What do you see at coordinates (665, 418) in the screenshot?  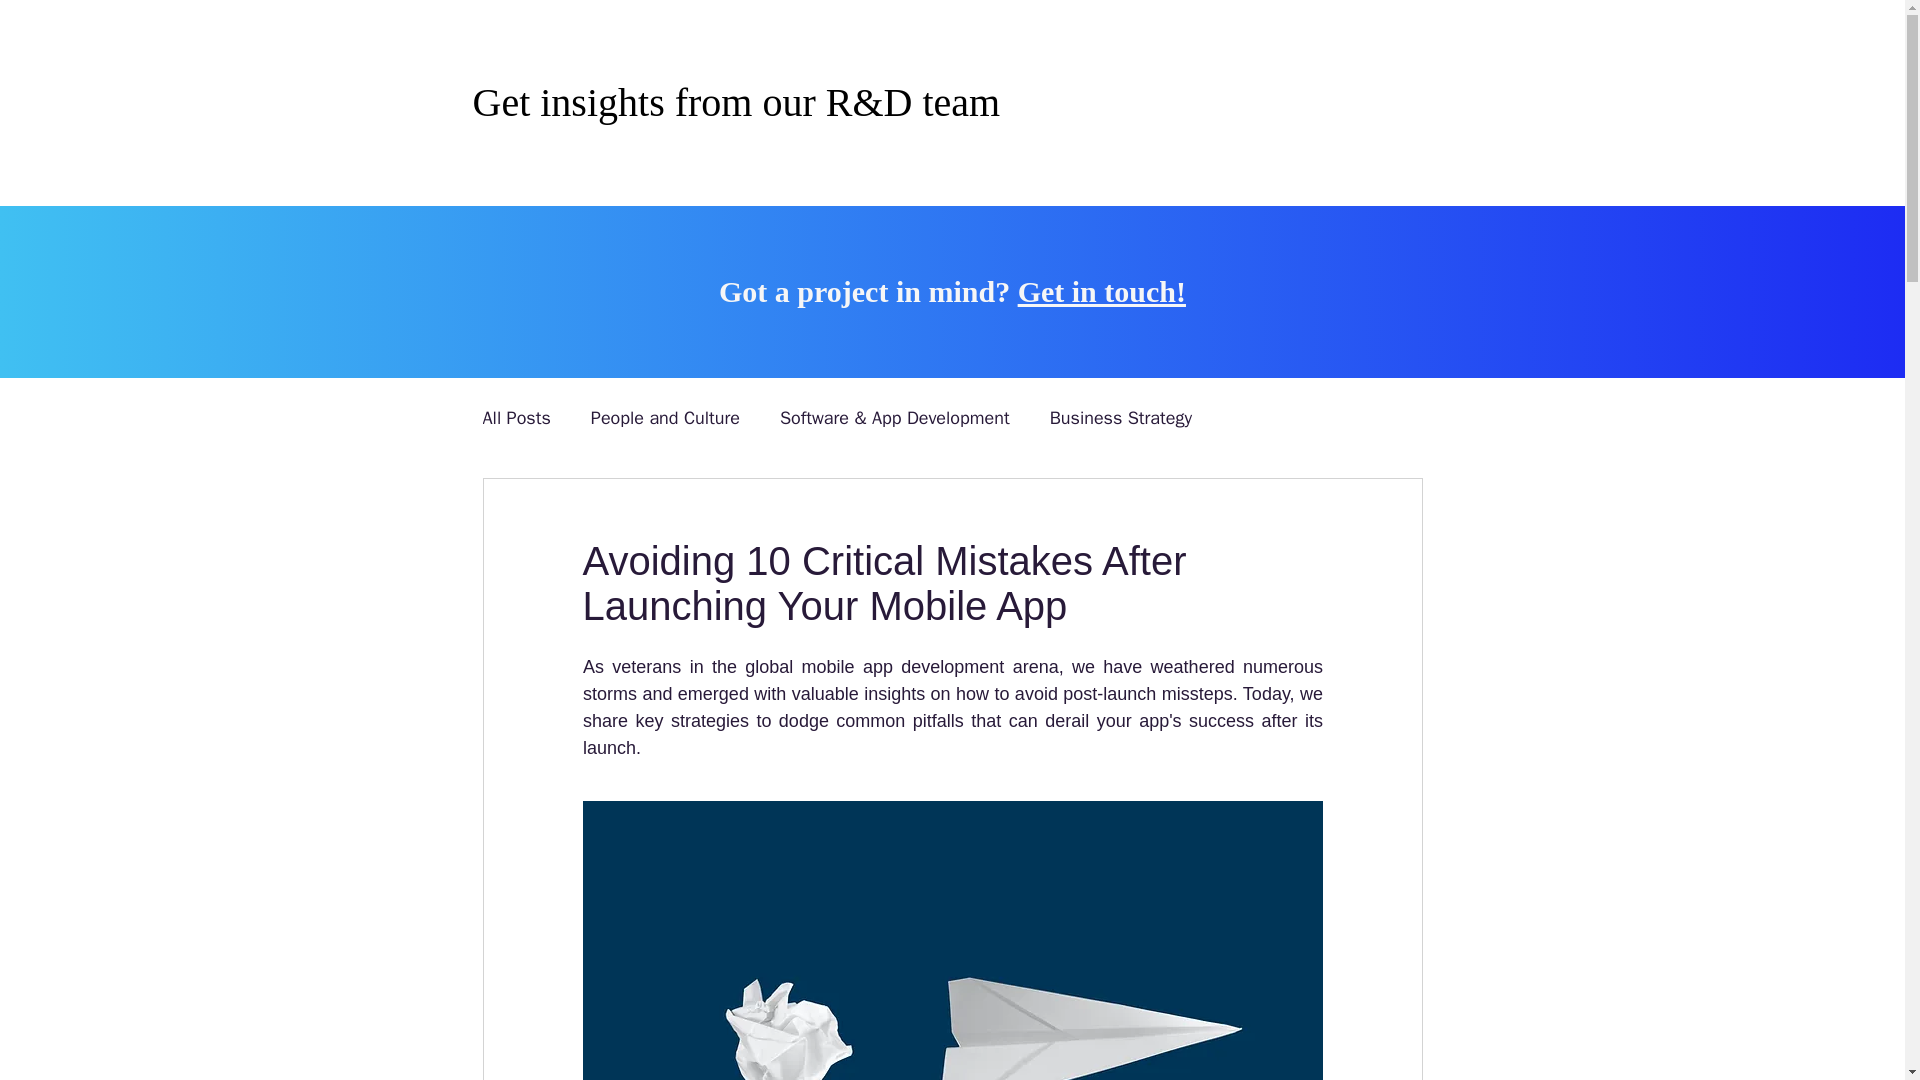 I see `People and Culture` at bounding box center [665, 418].